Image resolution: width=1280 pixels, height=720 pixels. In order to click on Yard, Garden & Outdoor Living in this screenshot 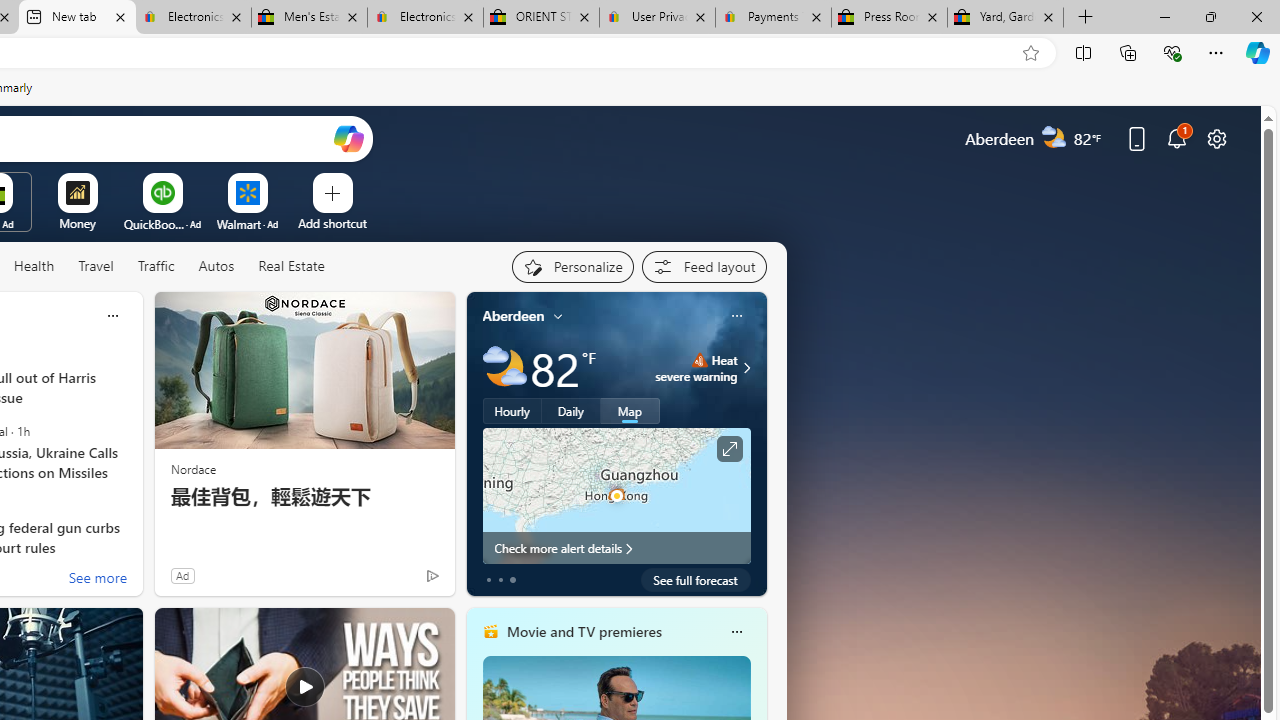, I will do `click(1006, 18)`.